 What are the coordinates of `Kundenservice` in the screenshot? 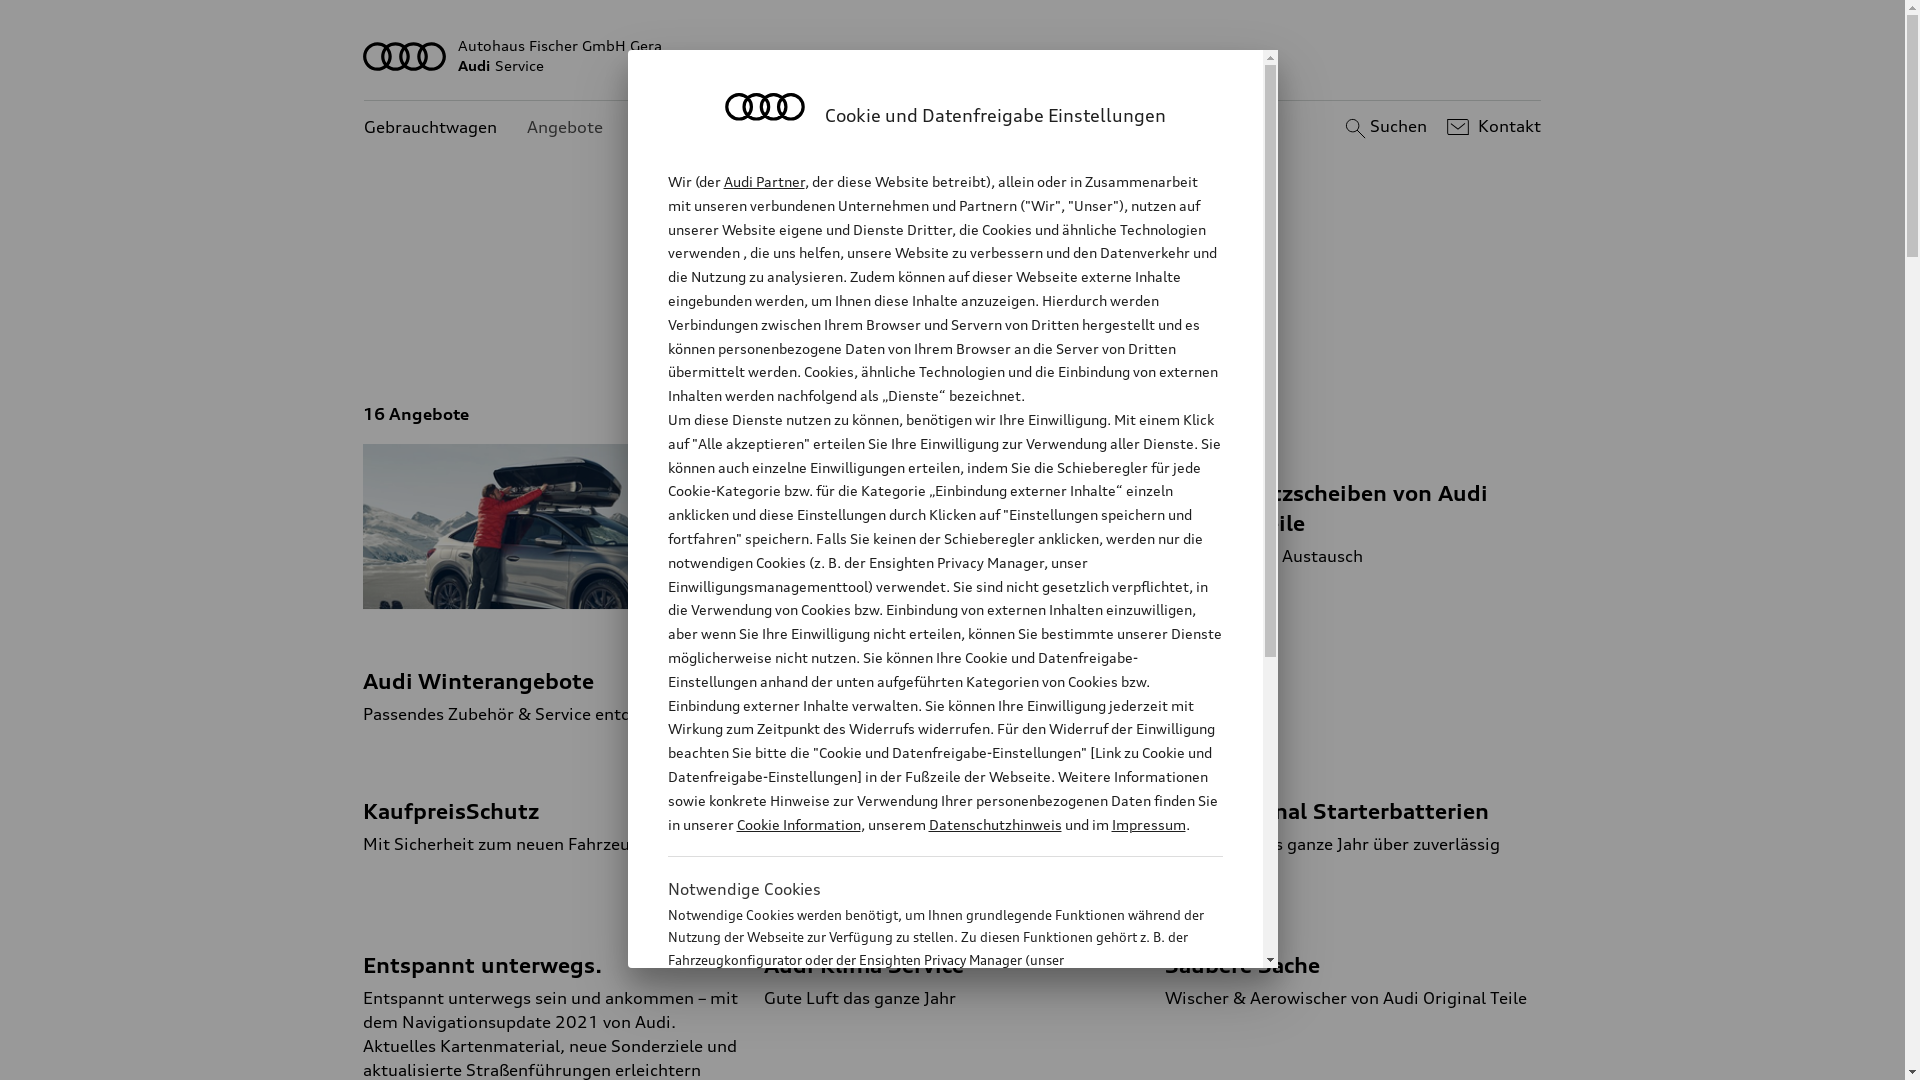 It's located at (690, 128).